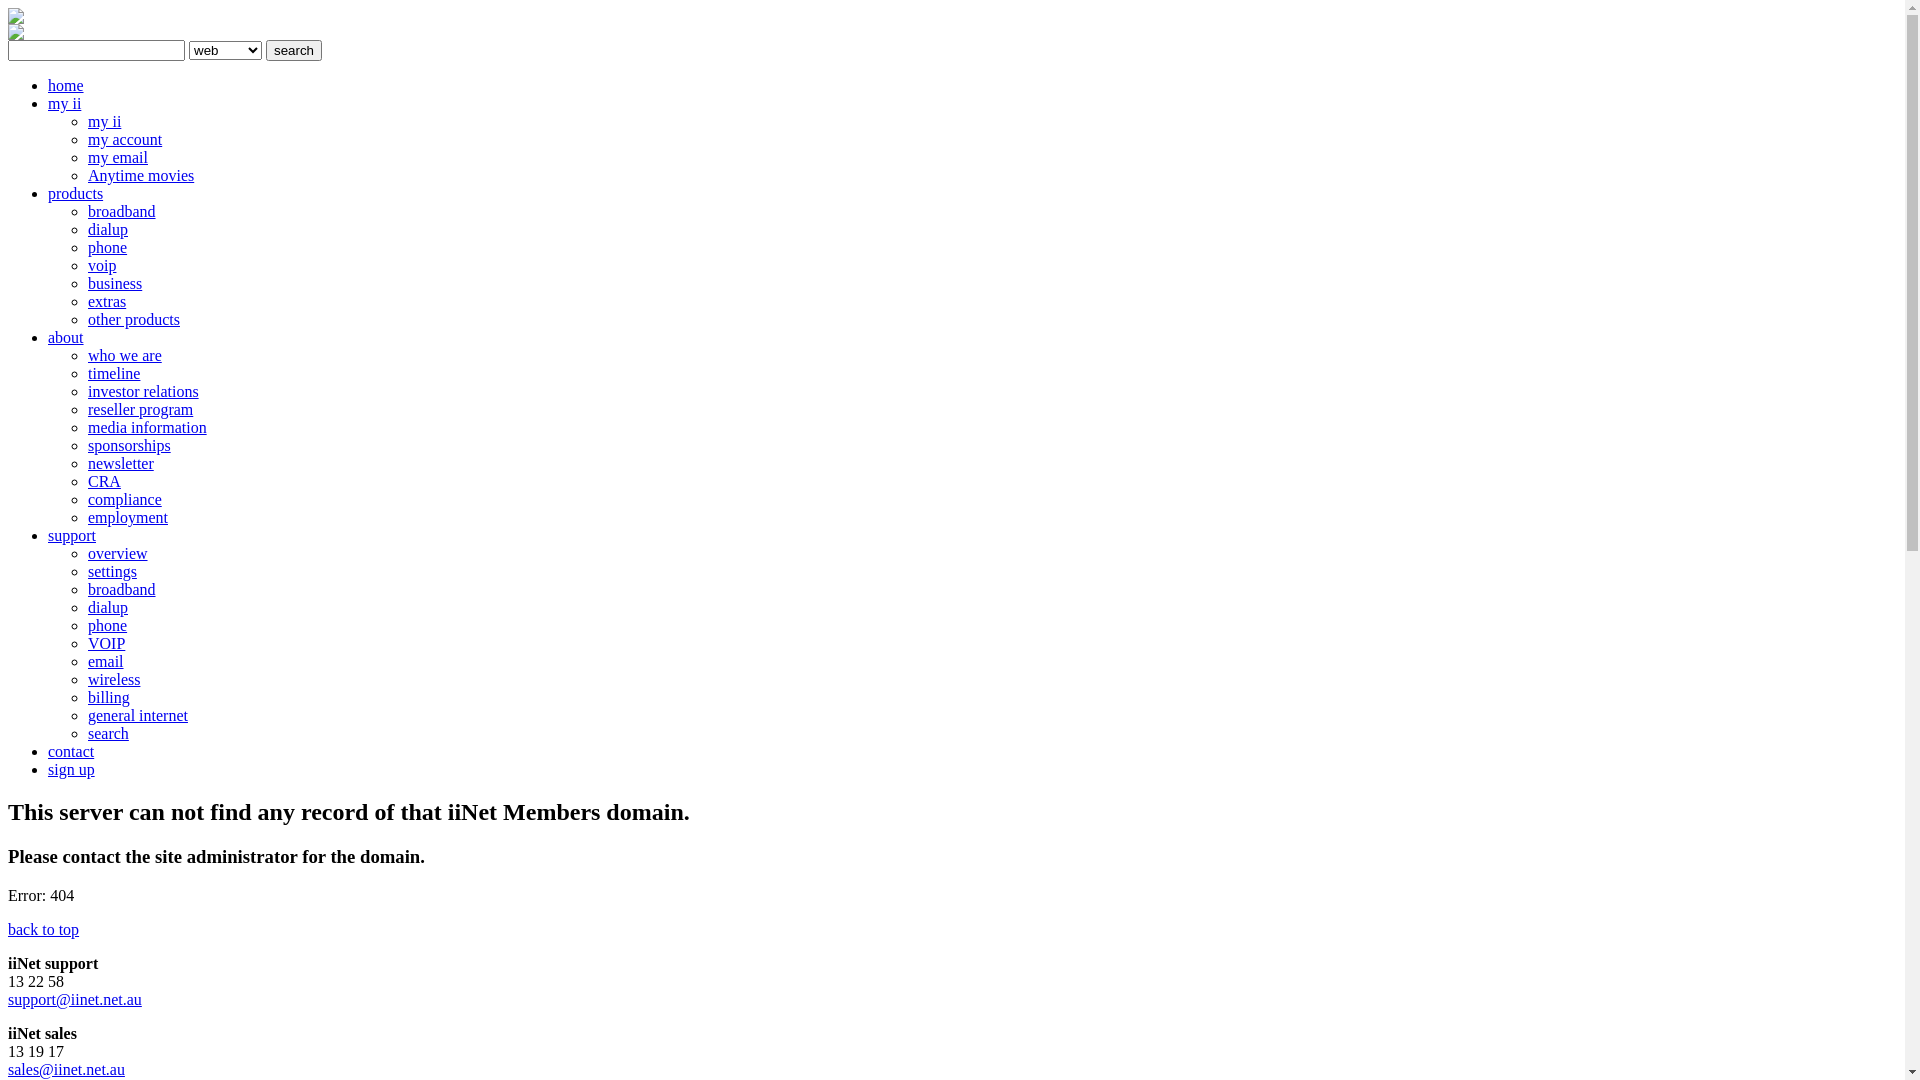 This screenshot has width=1920, height=1080. What do you see at coordinates (107, 302) in the screenshot?
I see `extras` at bounding box center [107, 302].